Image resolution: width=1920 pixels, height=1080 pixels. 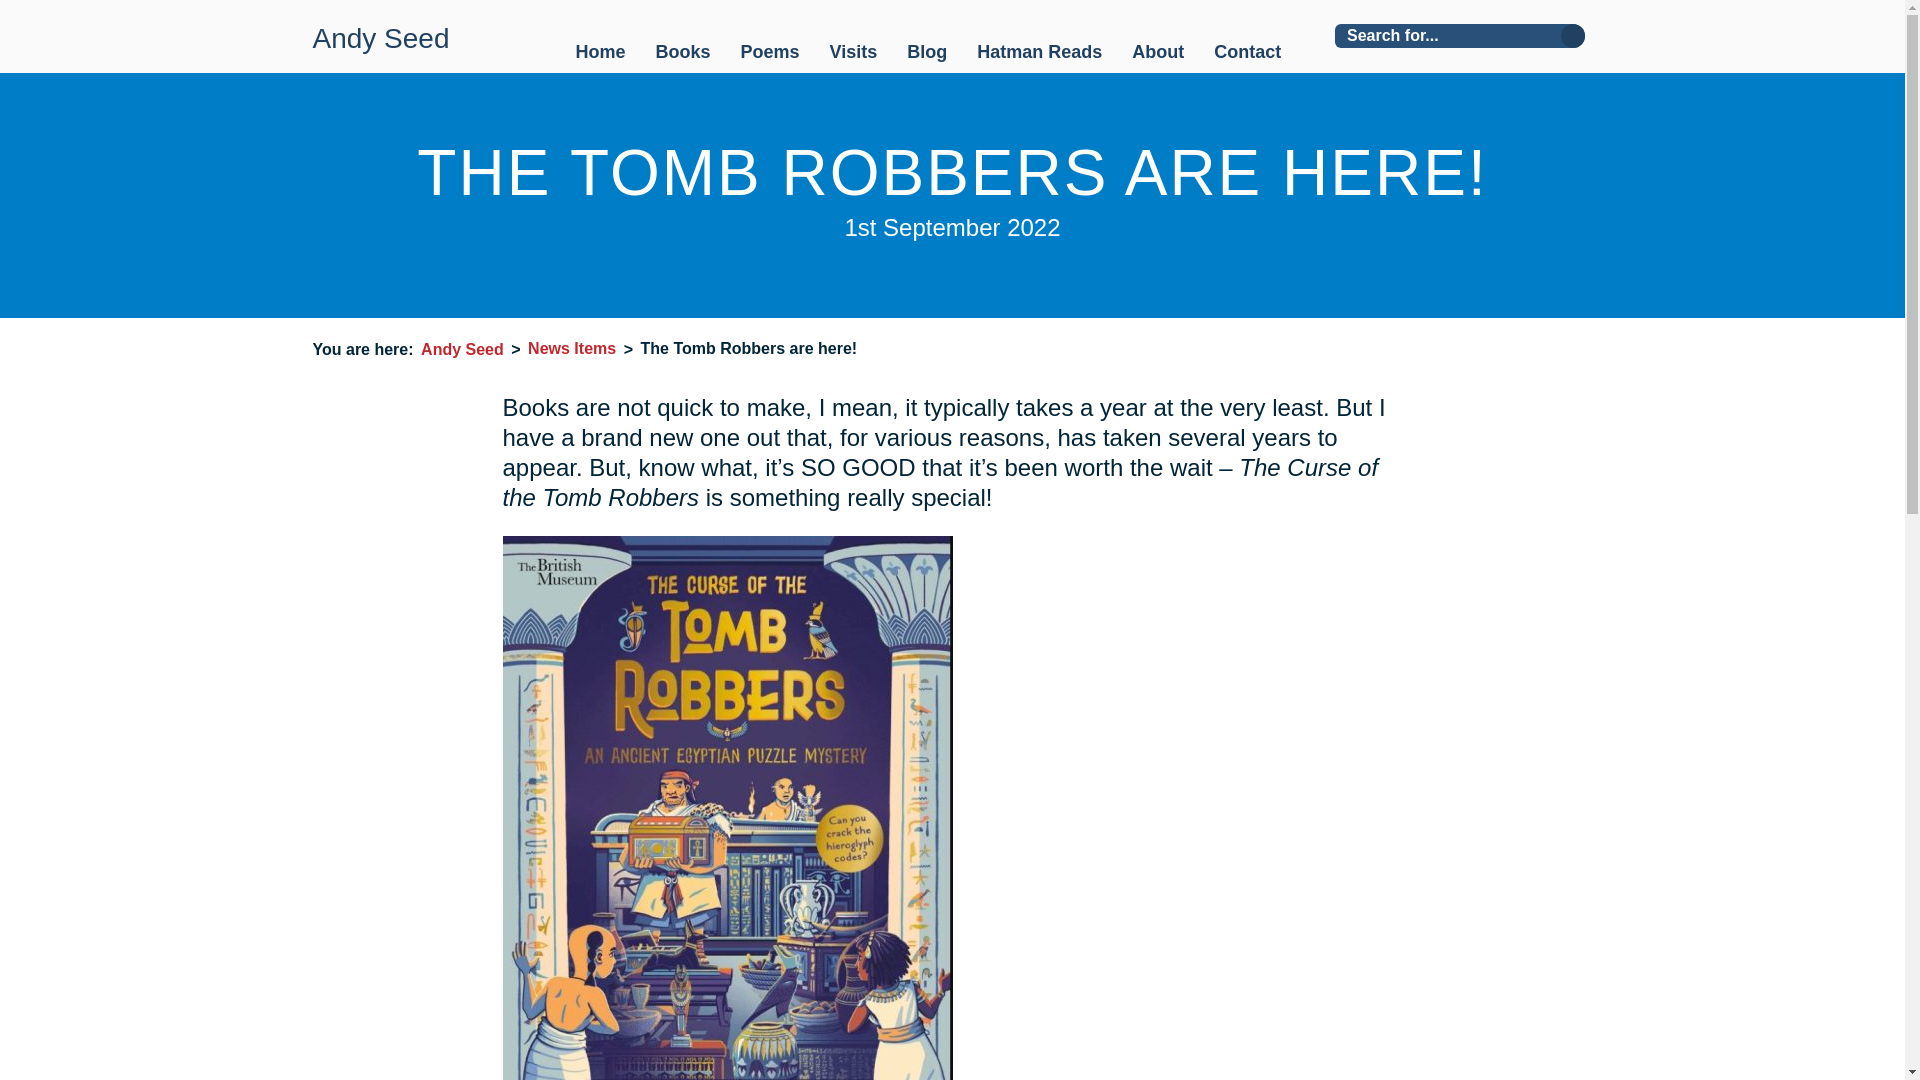 What do you see at coordinates (770, 54) in the screenshot?
I see `Poems` at bounding box center [770, 54].